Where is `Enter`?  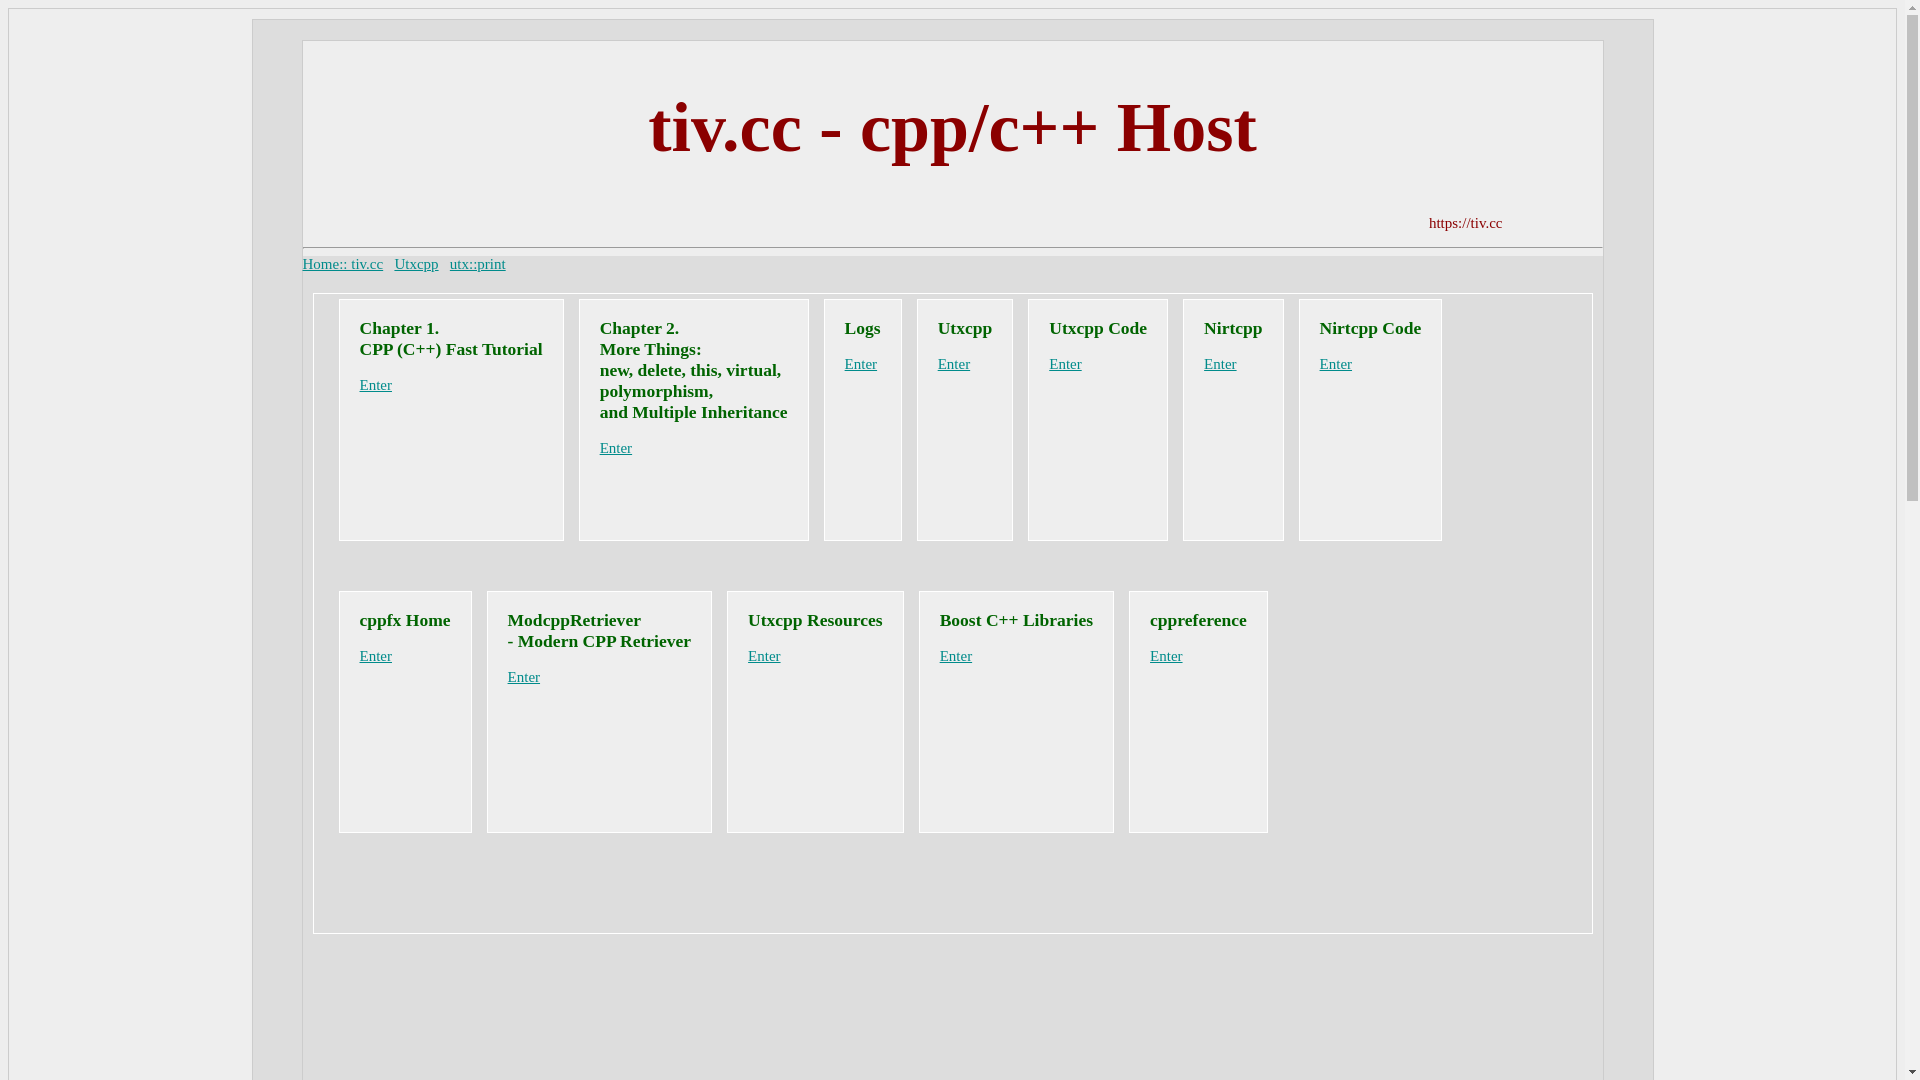 Enter is located at coordinates (956, 656).